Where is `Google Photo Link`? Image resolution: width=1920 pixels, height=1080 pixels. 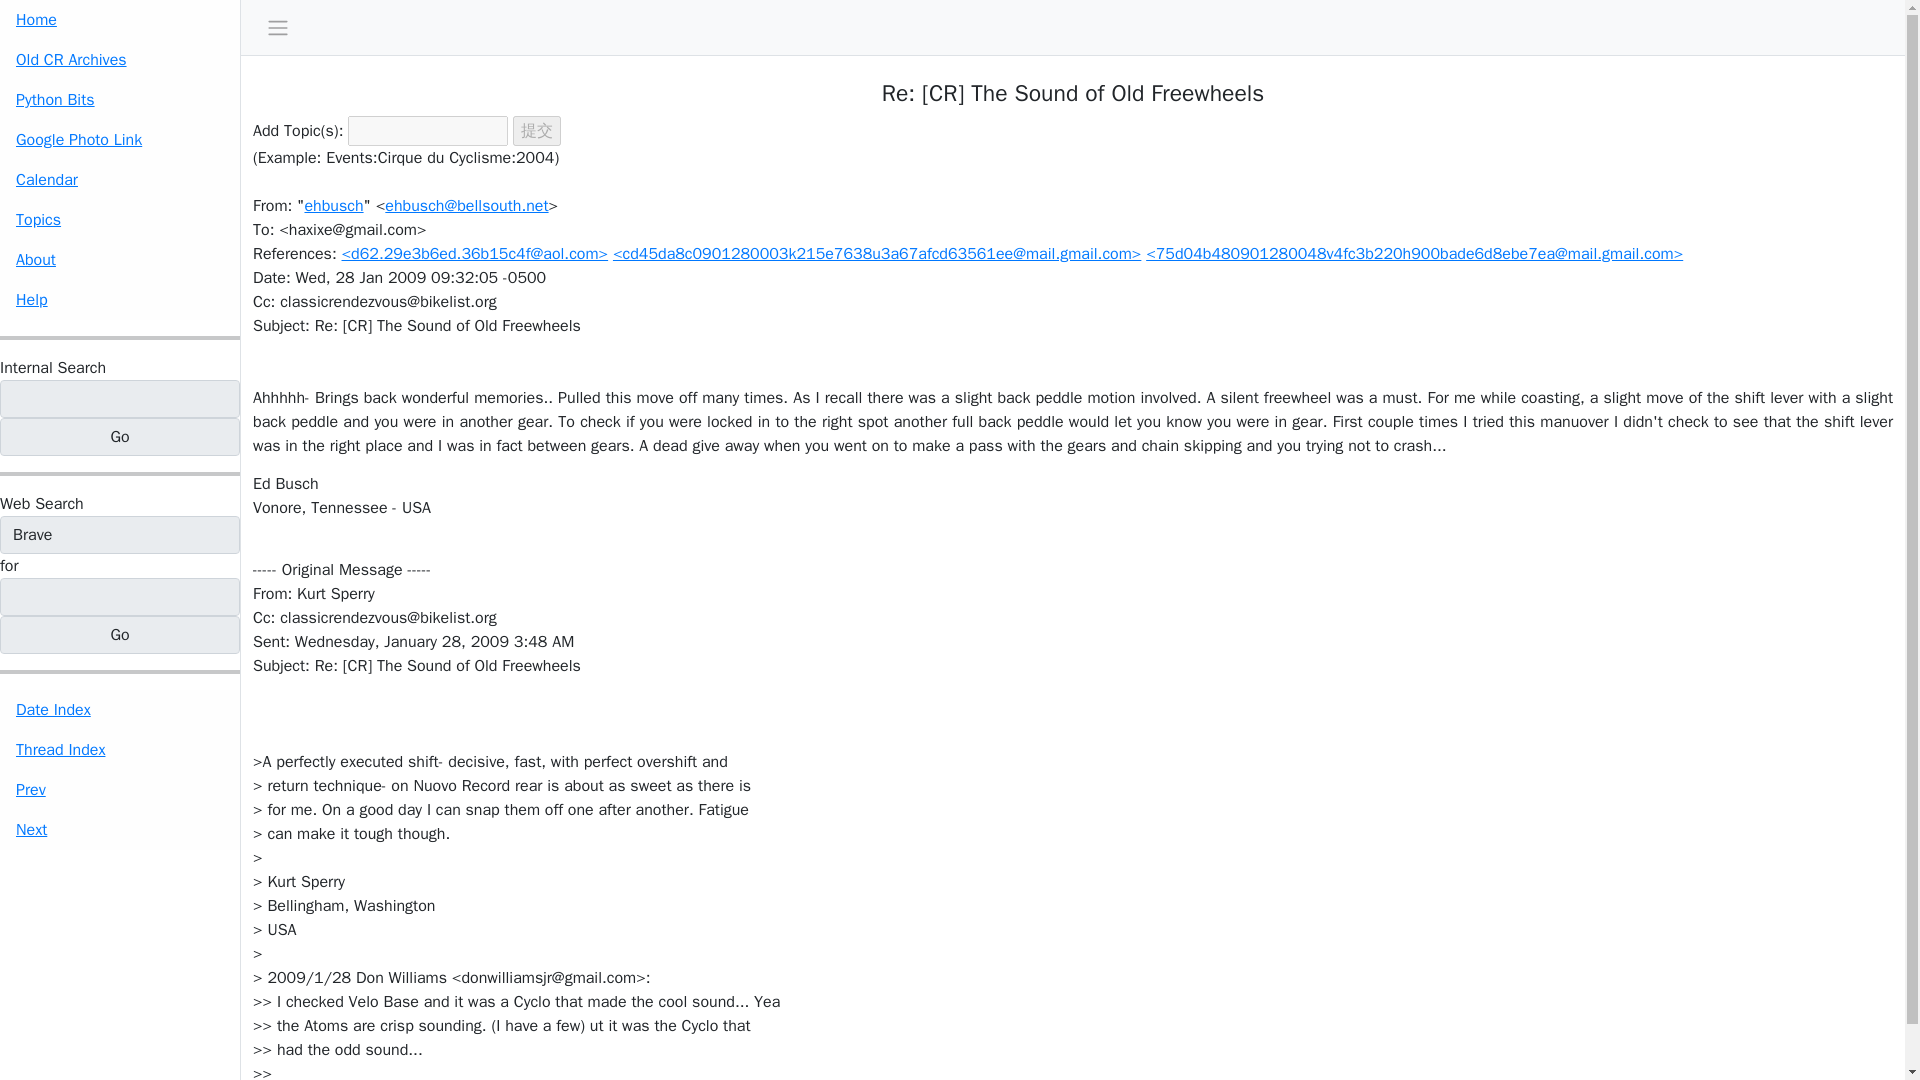
Google Photo Link is located at coordinates (120, 139).